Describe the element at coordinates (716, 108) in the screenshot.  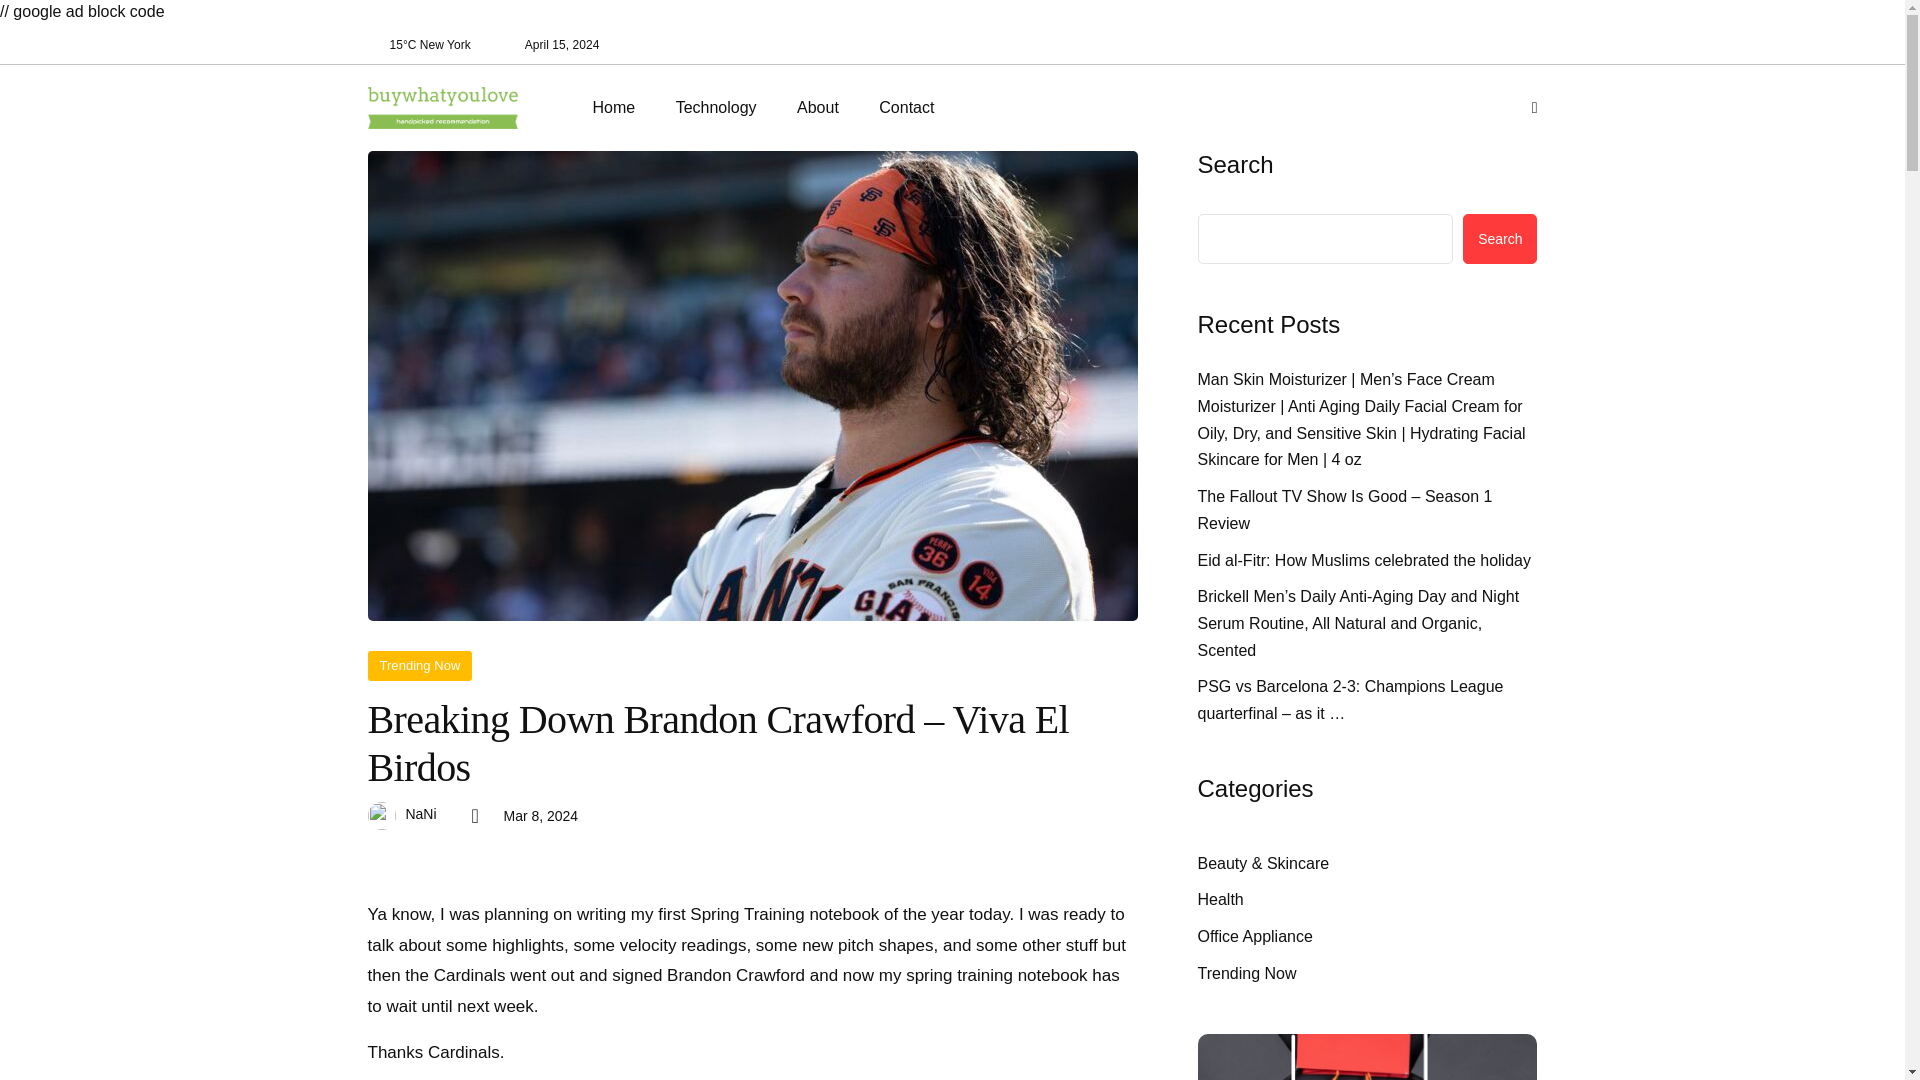
I see `Technology` at that location.